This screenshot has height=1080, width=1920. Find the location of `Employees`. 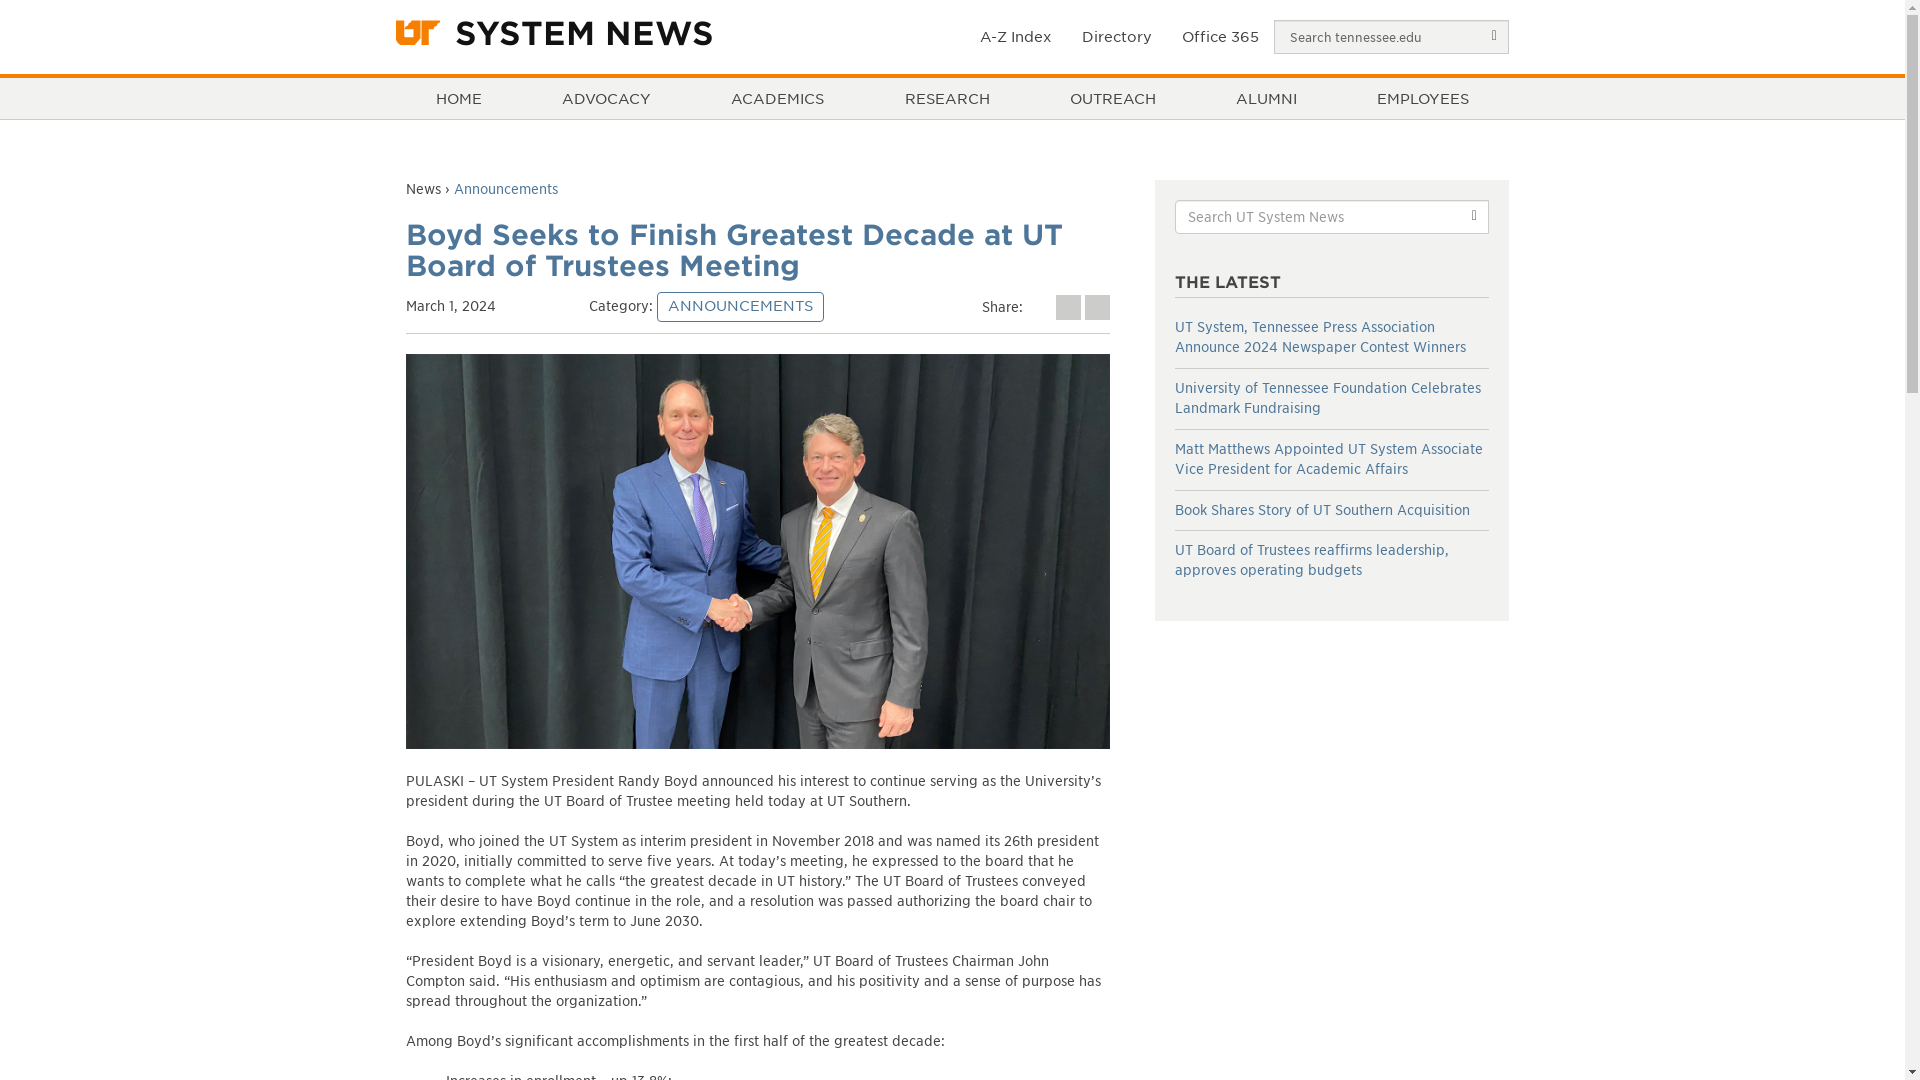

Employees is located at coordinates (1422, 98).